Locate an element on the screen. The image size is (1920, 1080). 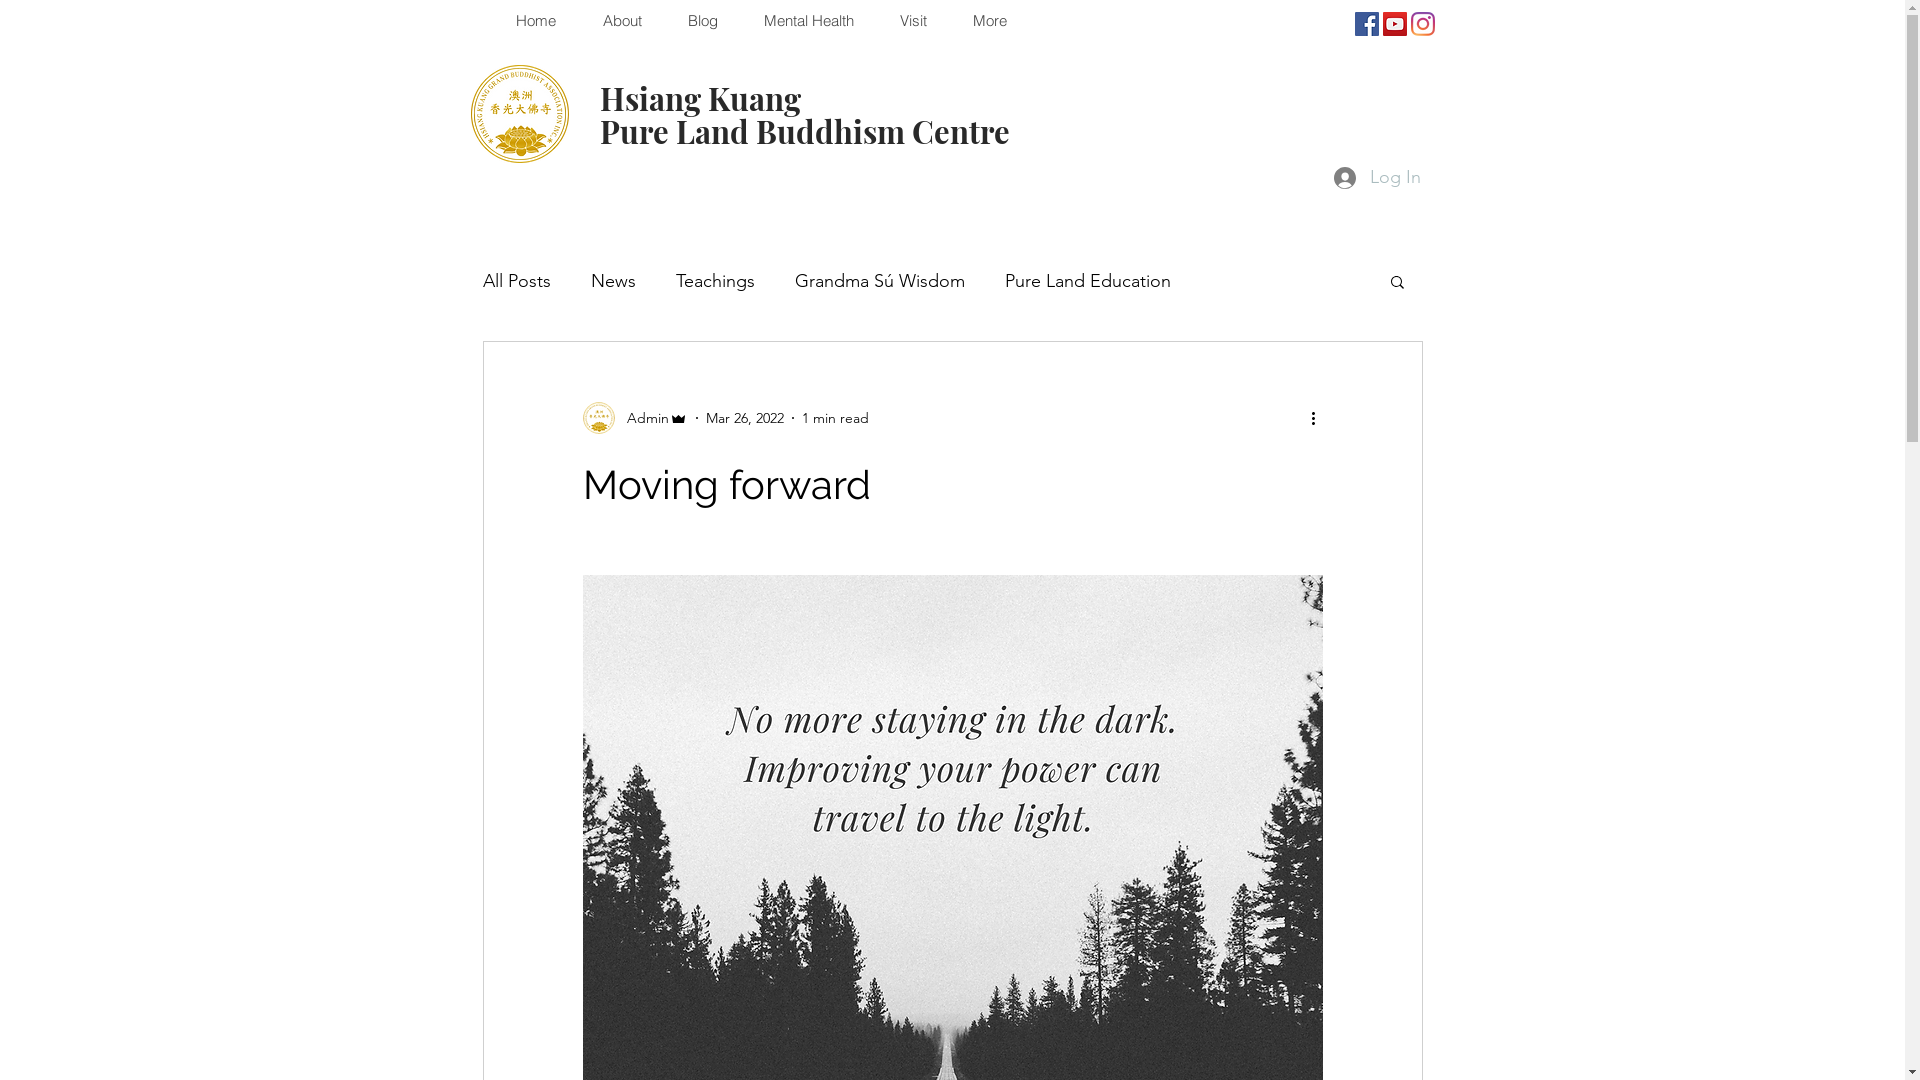
Visit is located at coordinates (912, 21).